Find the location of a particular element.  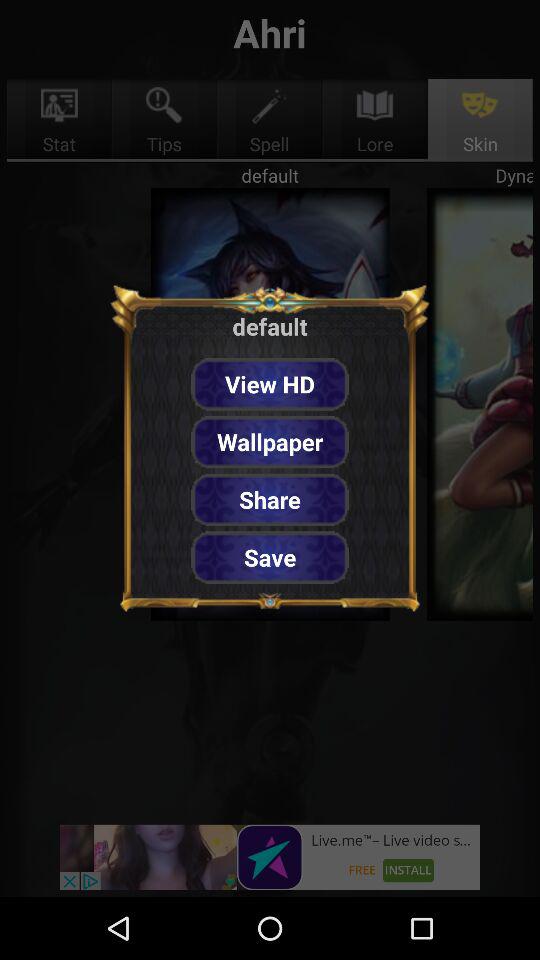

choose the app below default is located at coordinates (270, 384).